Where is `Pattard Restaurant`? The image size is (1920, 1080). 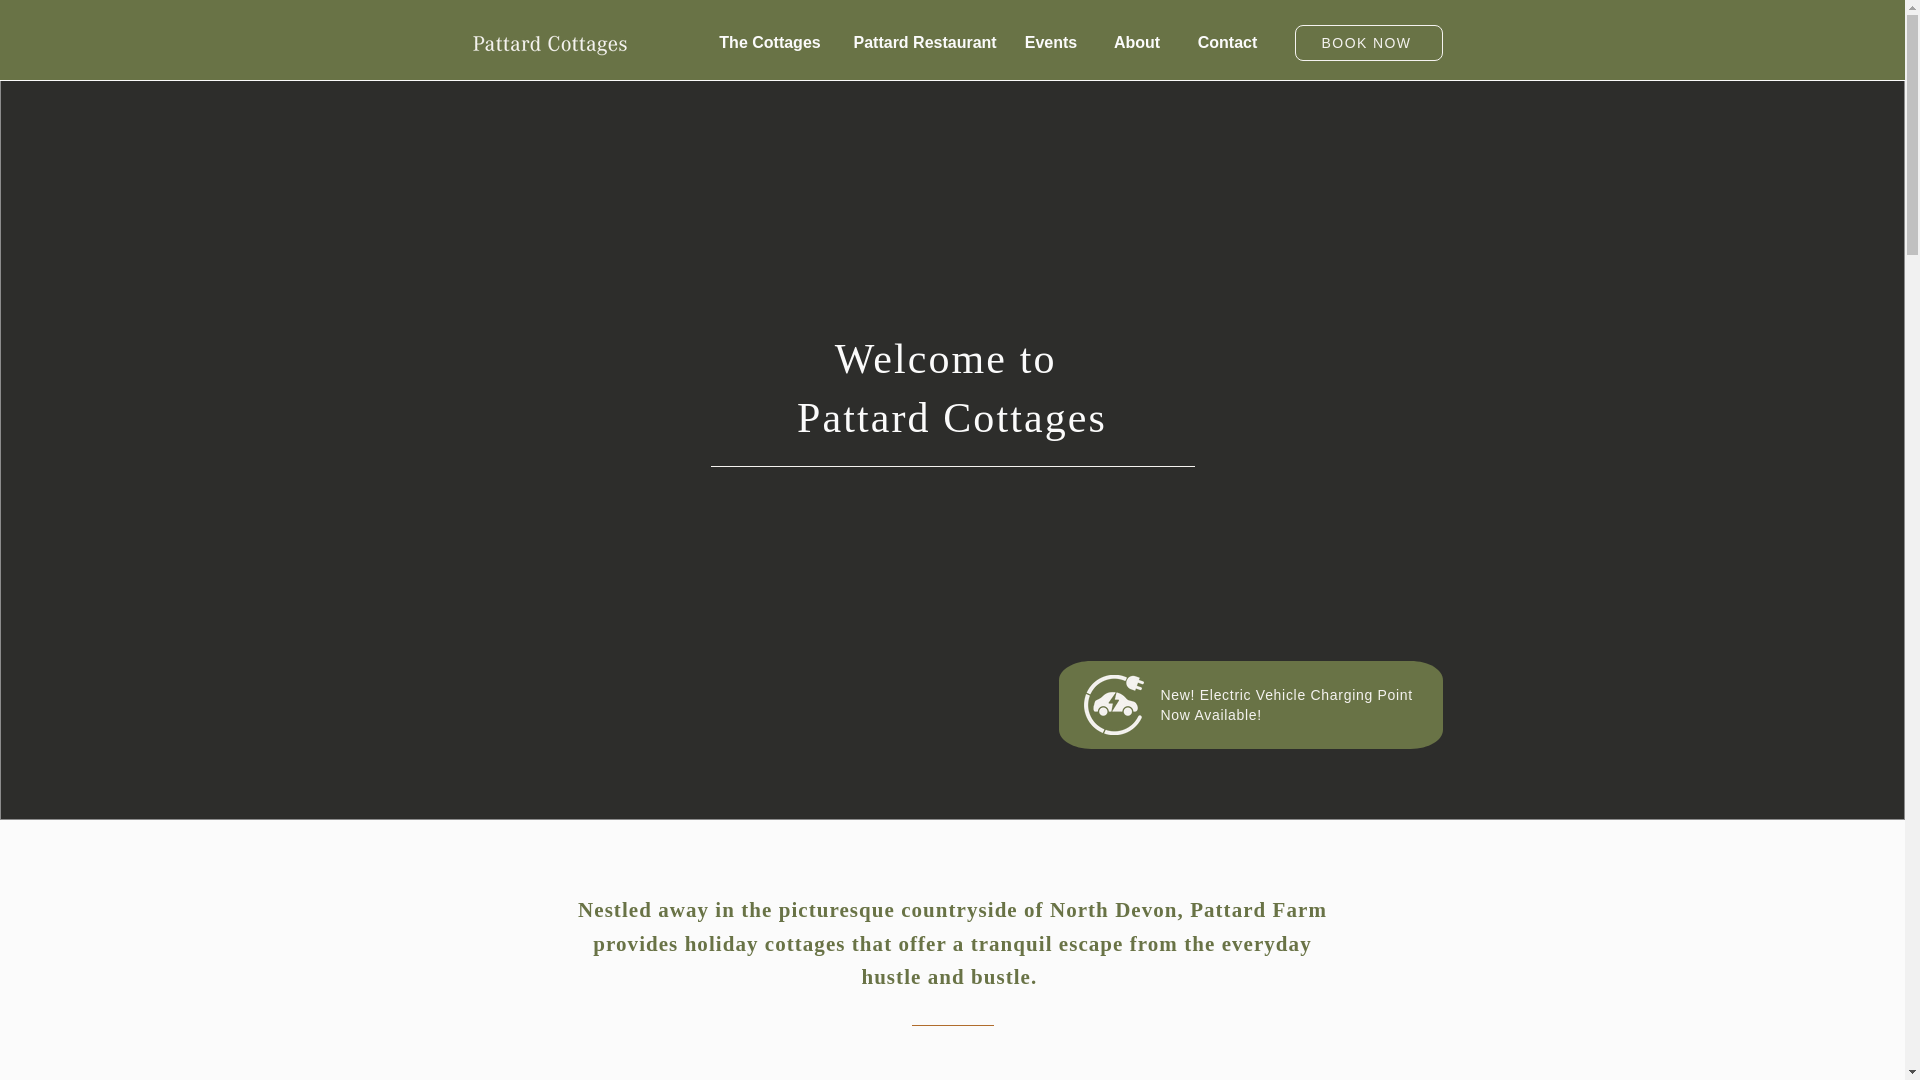 Pattard Restaurant is located at coordinates (922, 43).